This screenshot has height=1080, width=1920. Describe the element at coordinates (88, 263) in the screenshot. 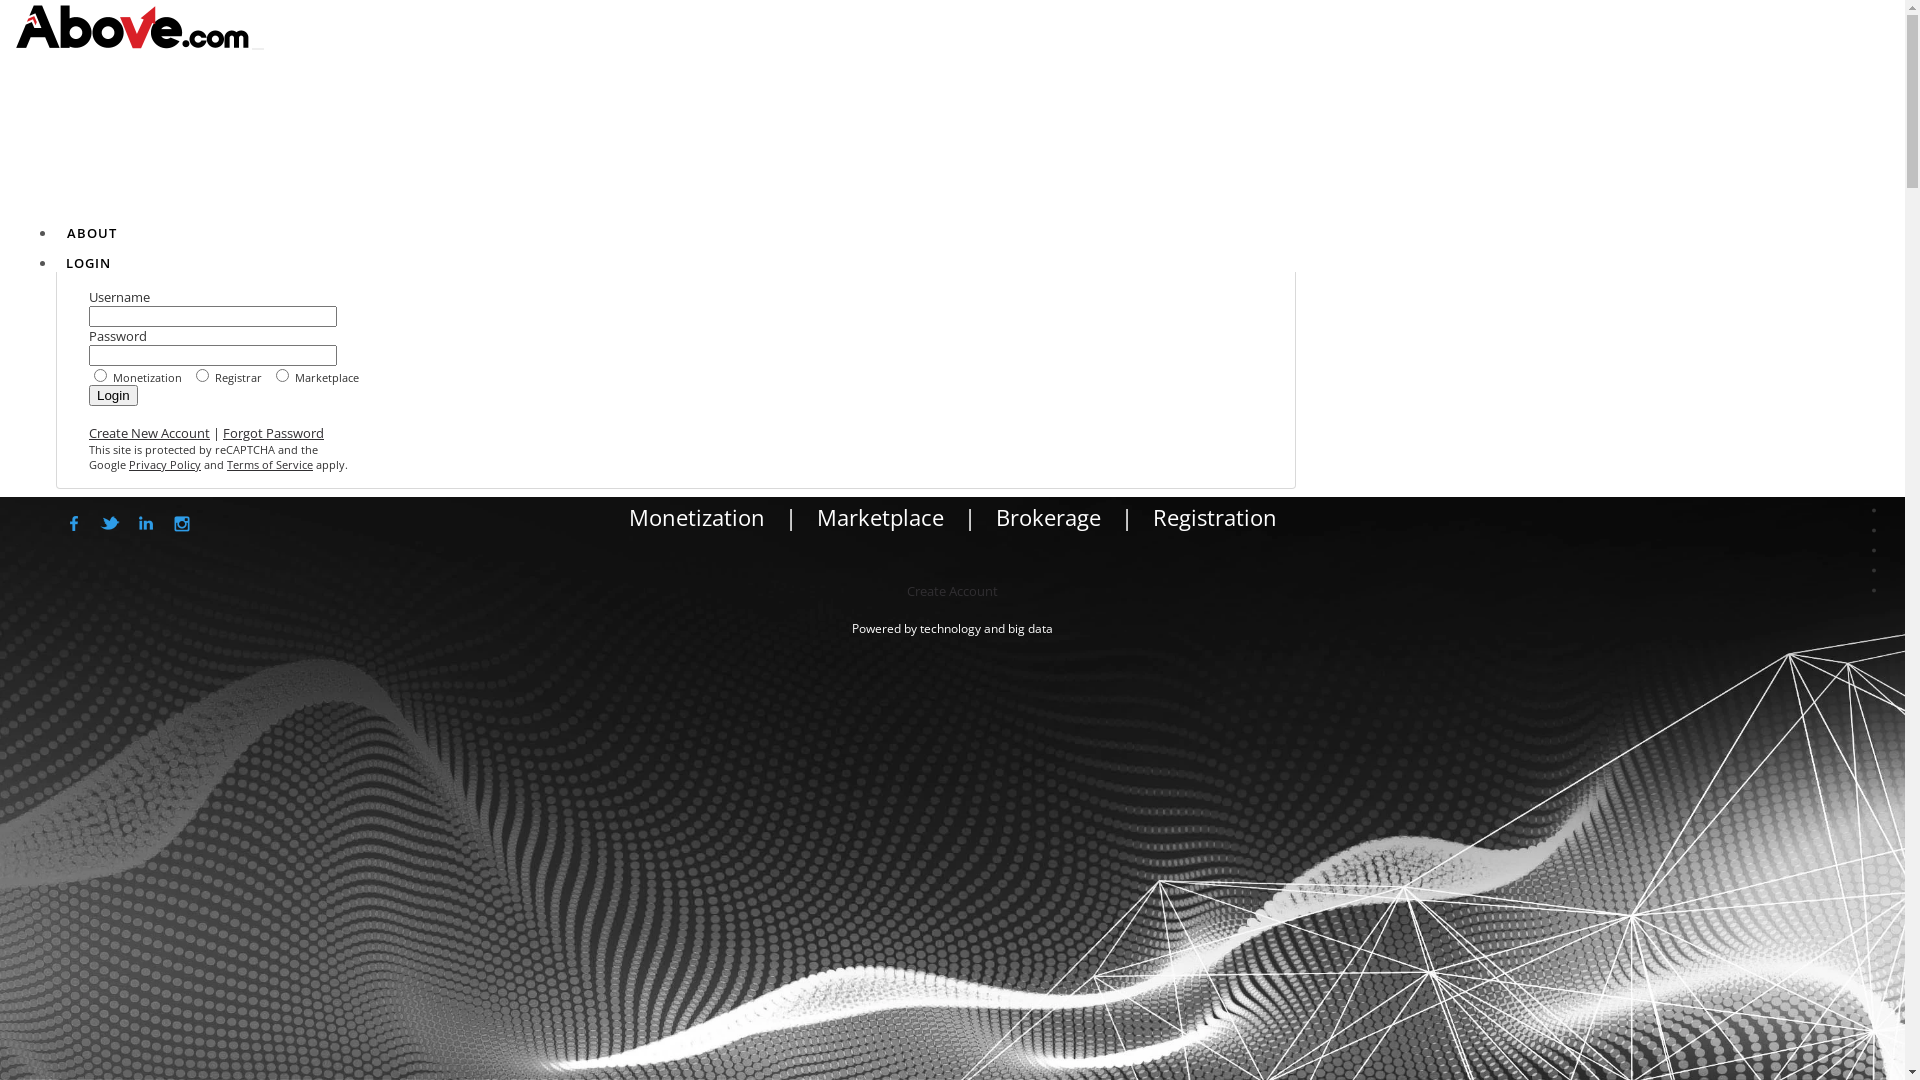

I see `LOGIN` at that location.